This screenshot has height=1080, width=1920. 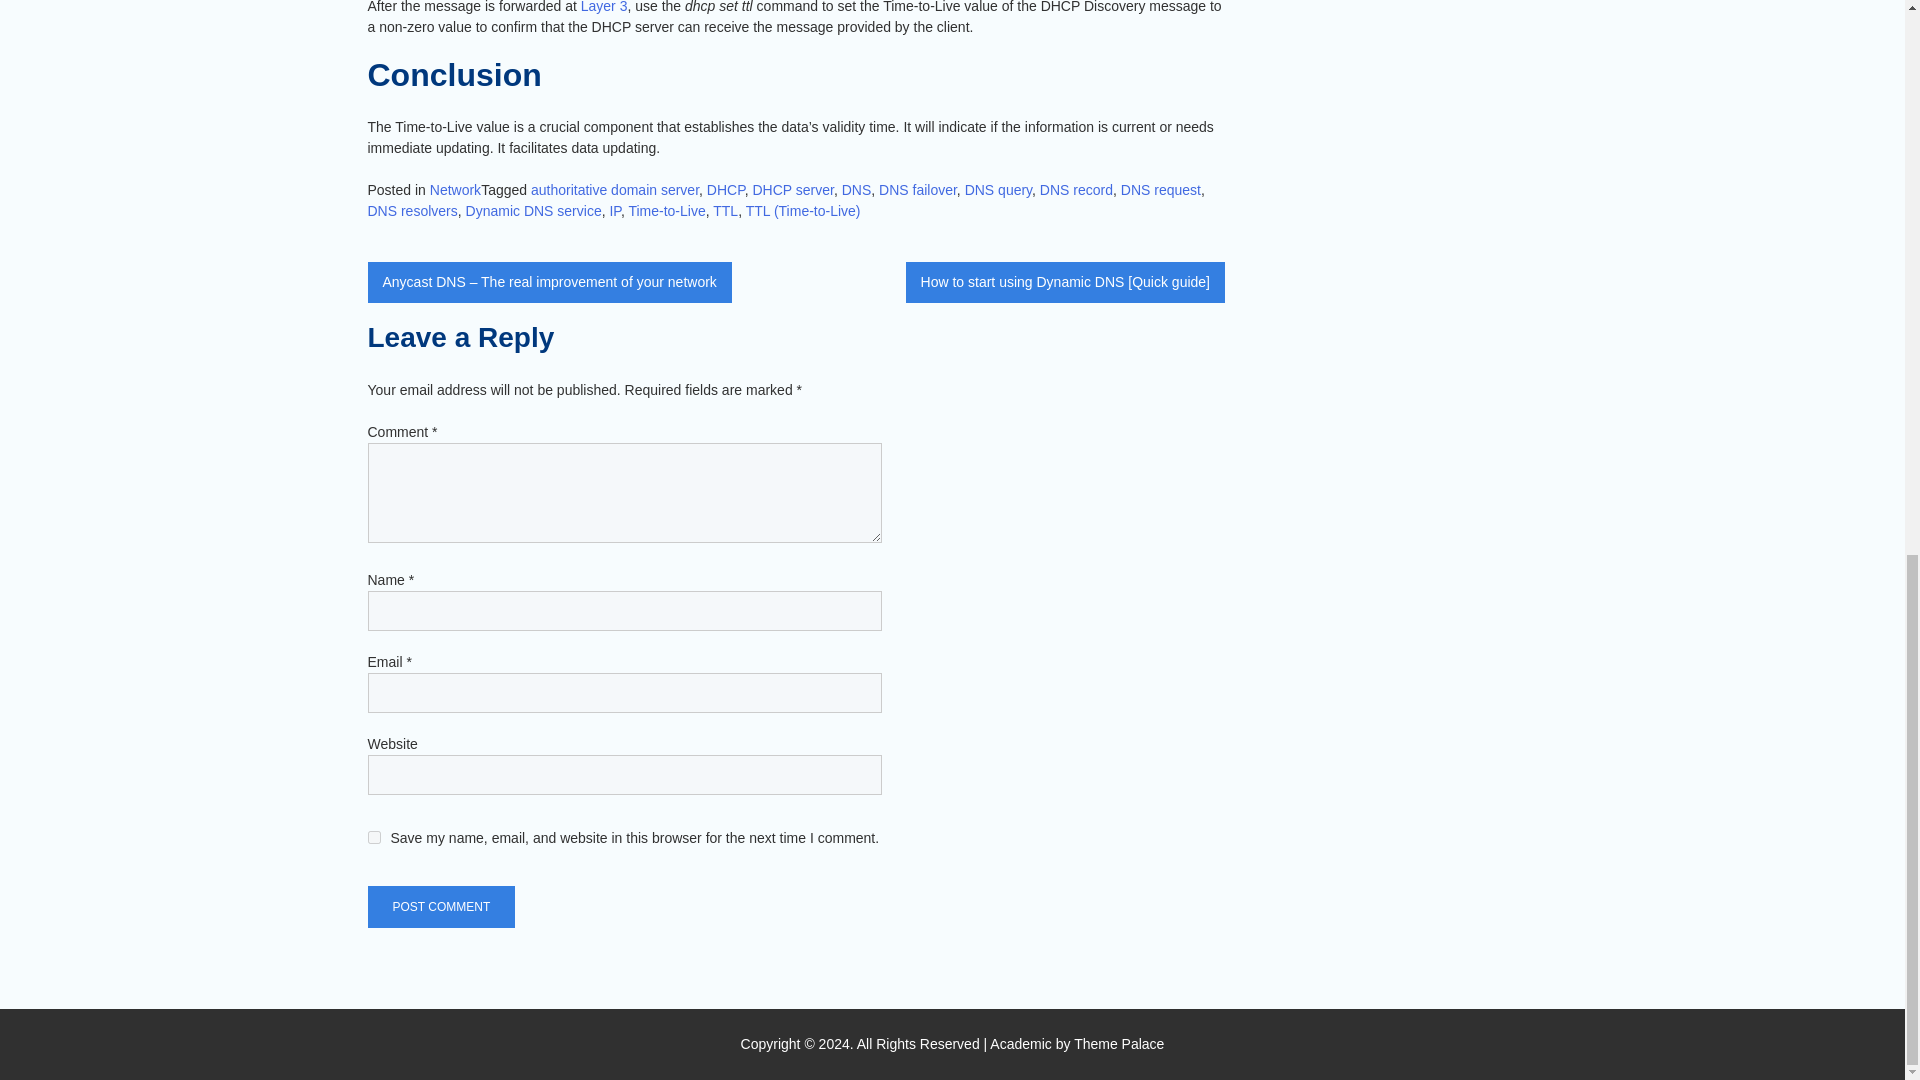 What do you see at coordinates (792, 190) in the screenshot?
I see `DHCP server` at bounding box center [792, 190].